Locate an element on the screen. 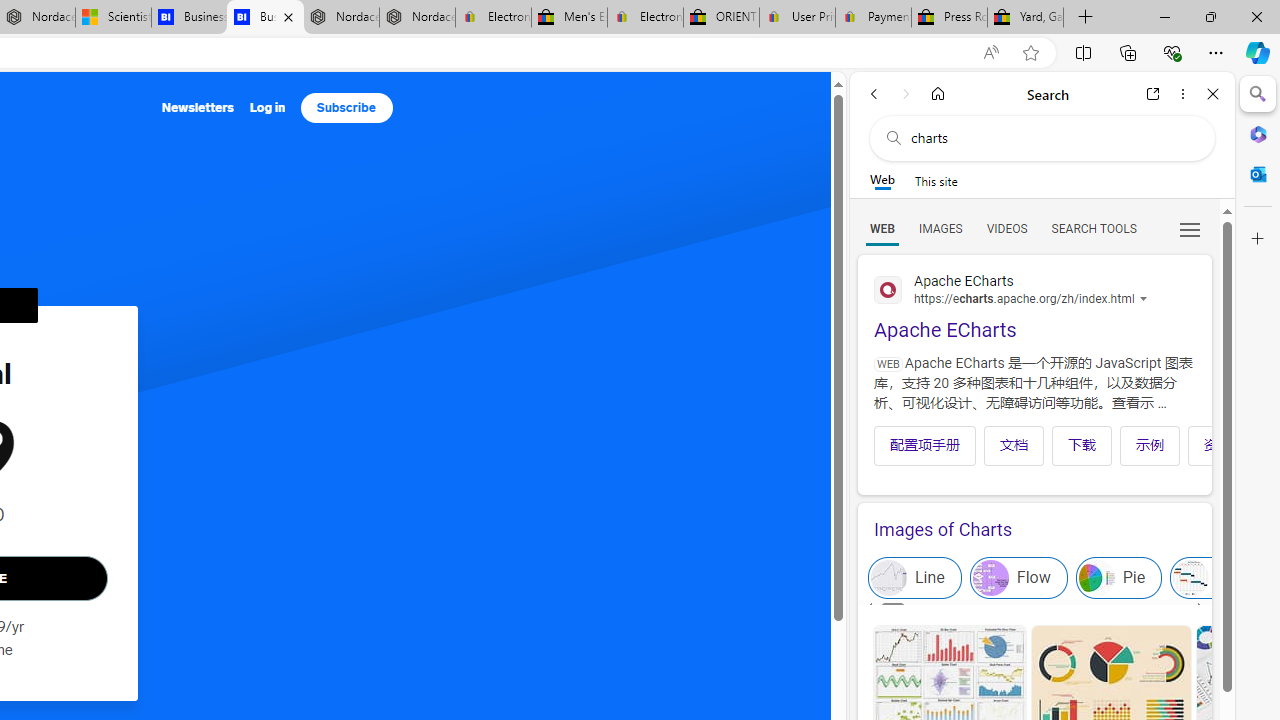 The width and height of the screenshot is (1280, 720). Log in is located at coordinates (267, 108).